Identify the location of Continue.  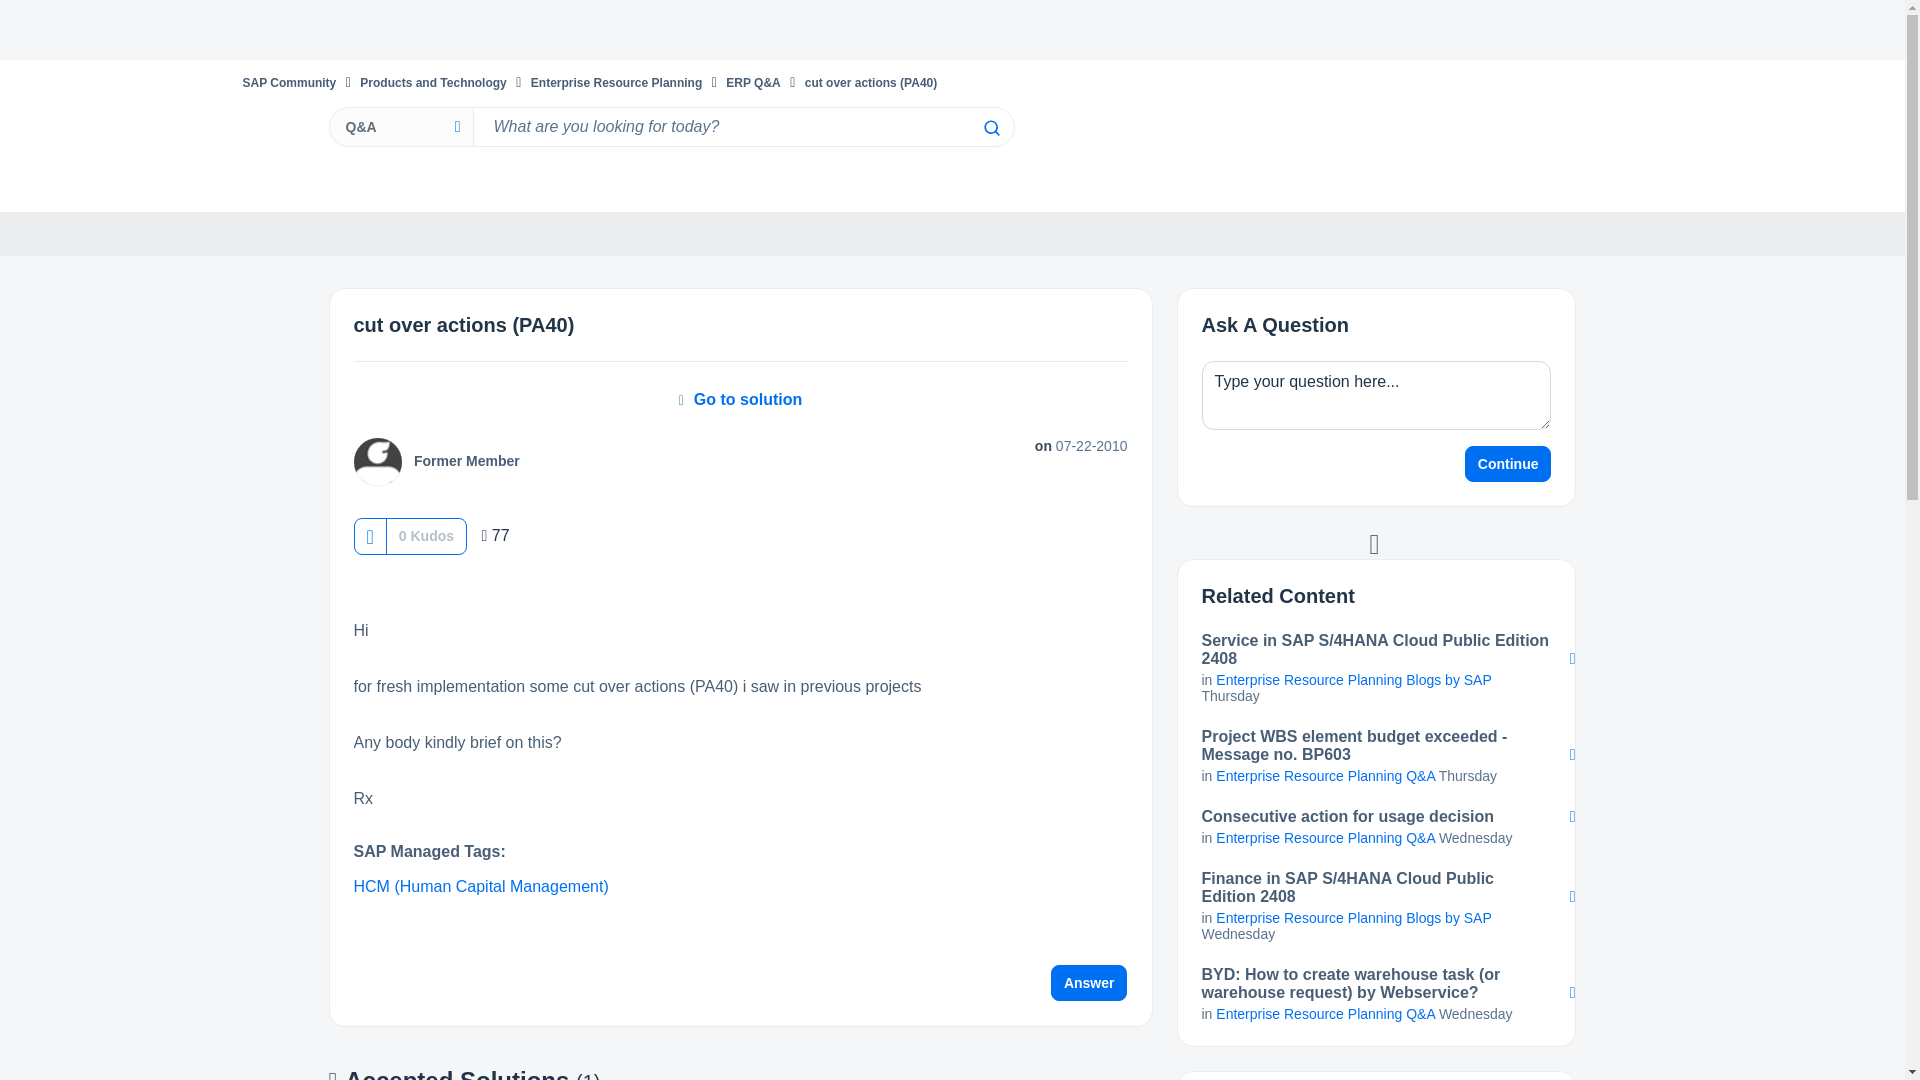
(1508, 464).